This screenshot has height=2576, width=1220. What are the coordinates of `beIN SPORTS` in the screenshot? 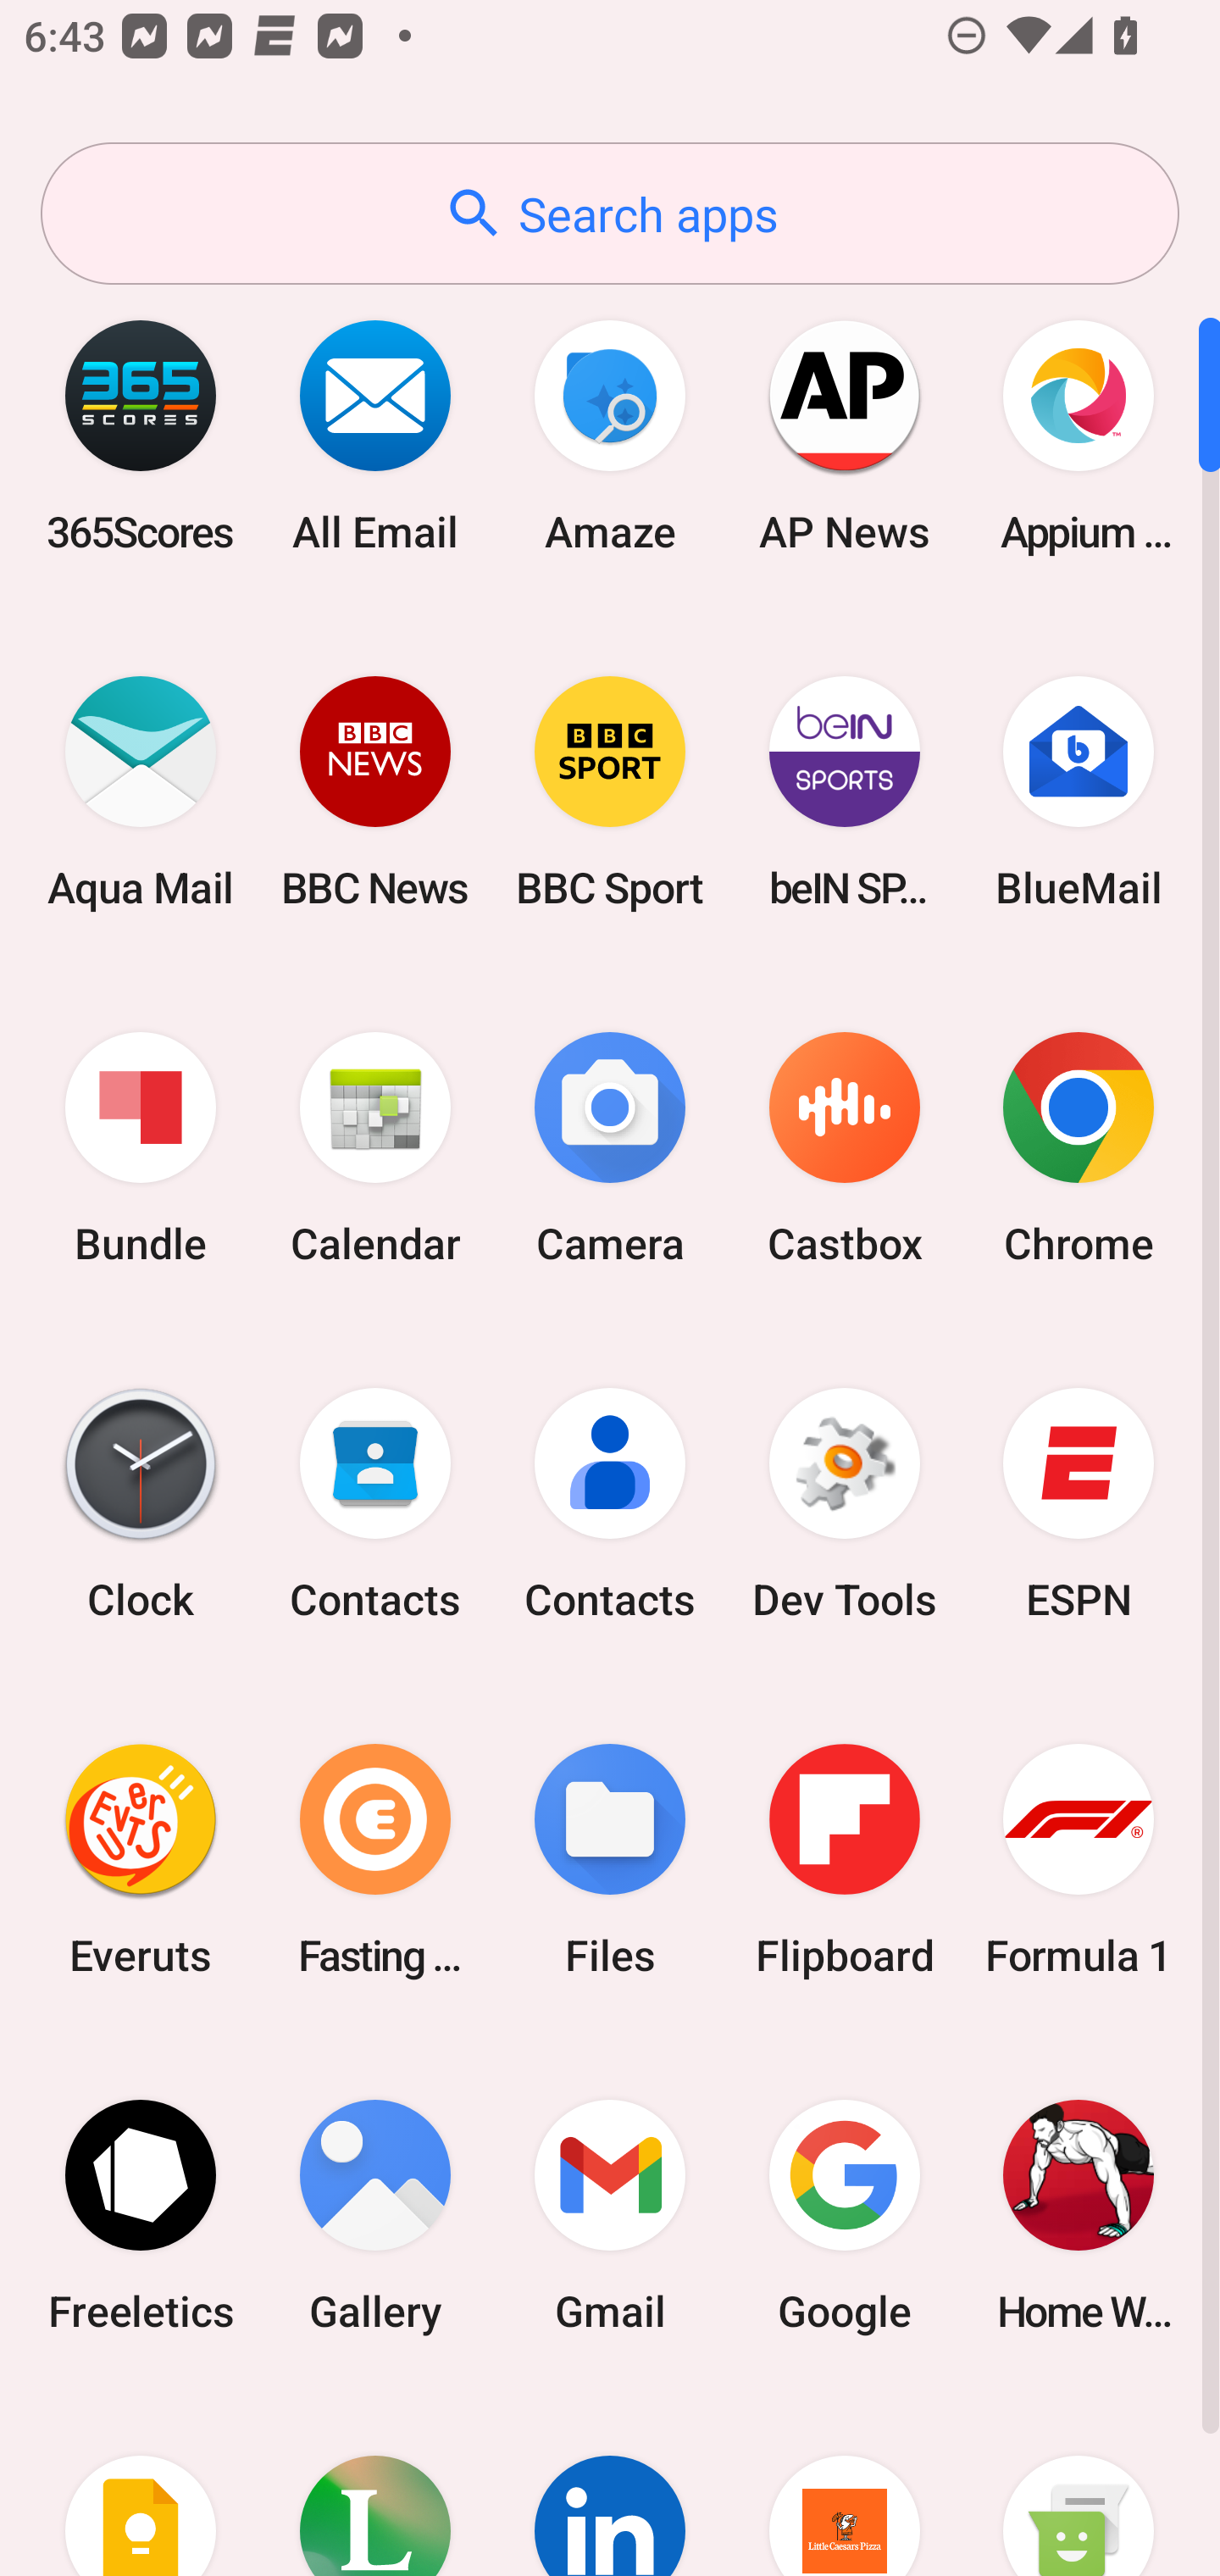 It's located at (844, 791).